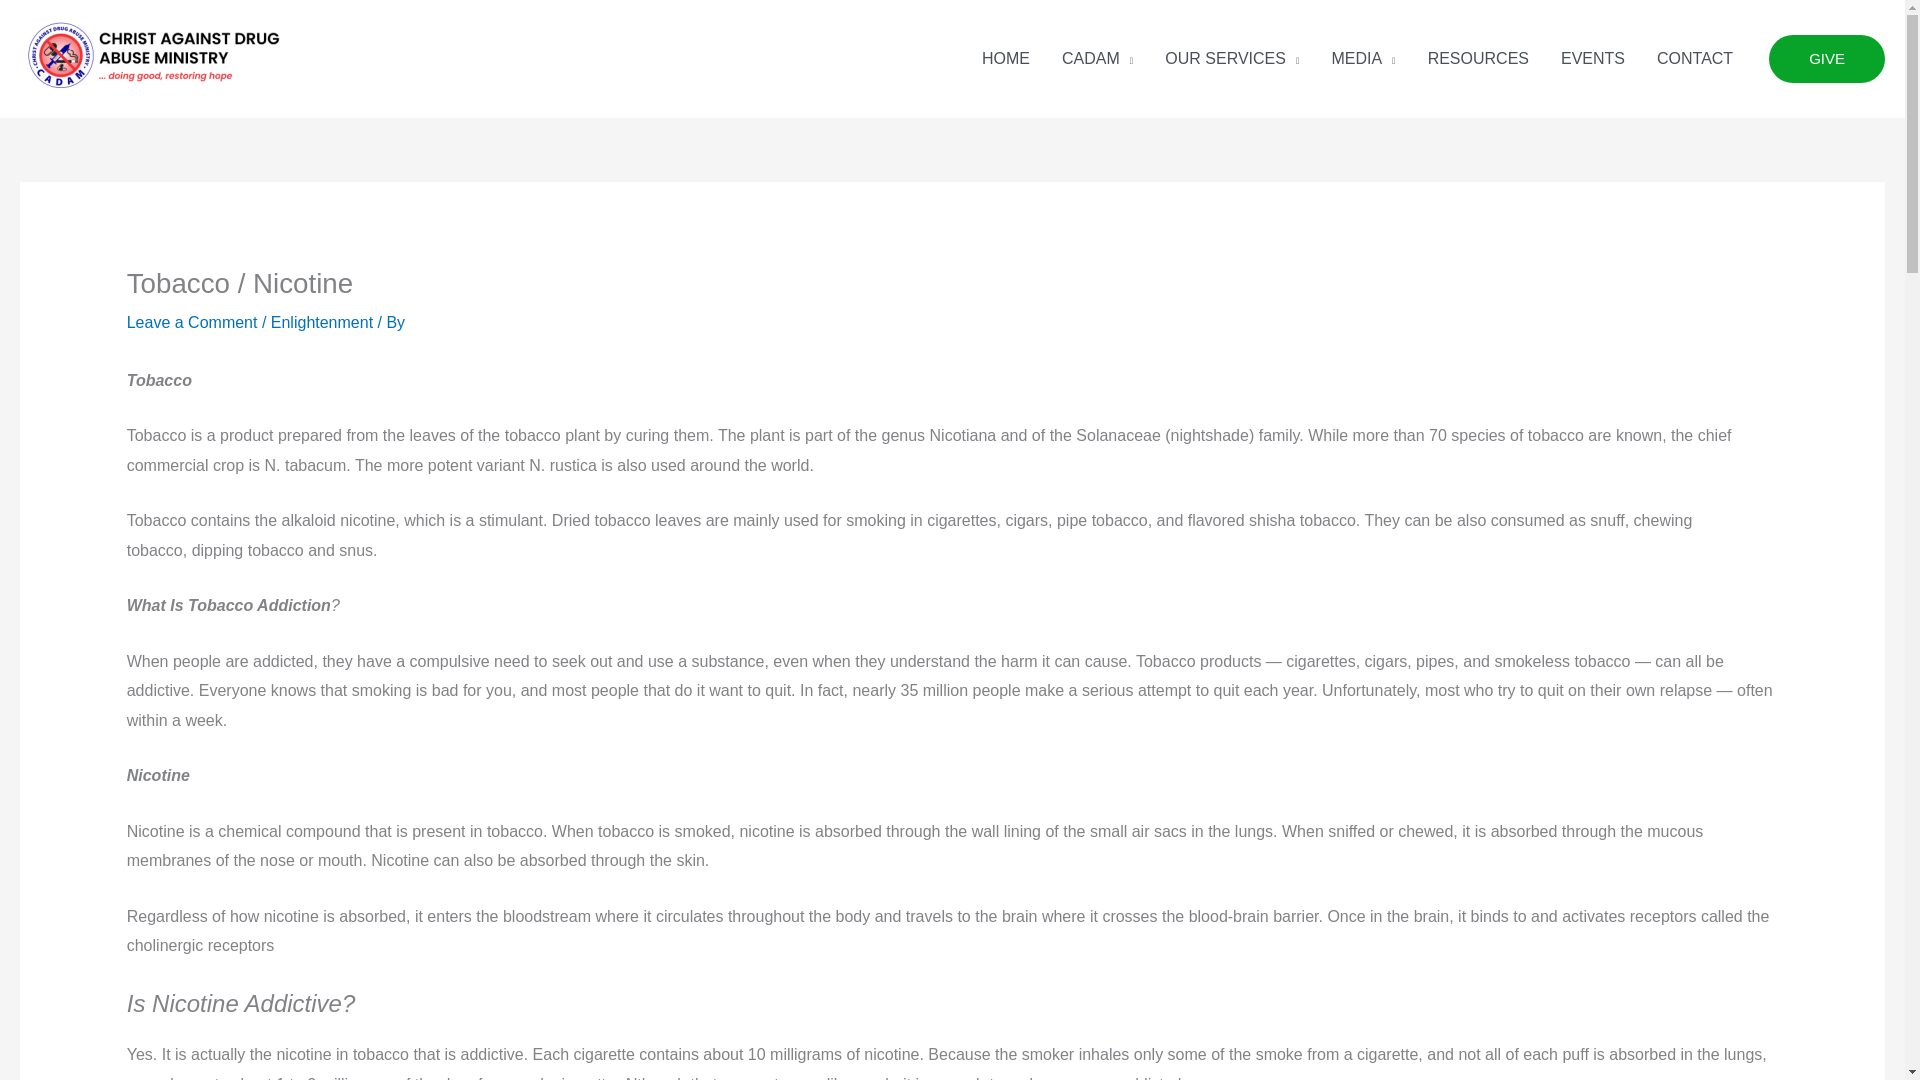  I want to click on GIVE, so click(1826, 58).